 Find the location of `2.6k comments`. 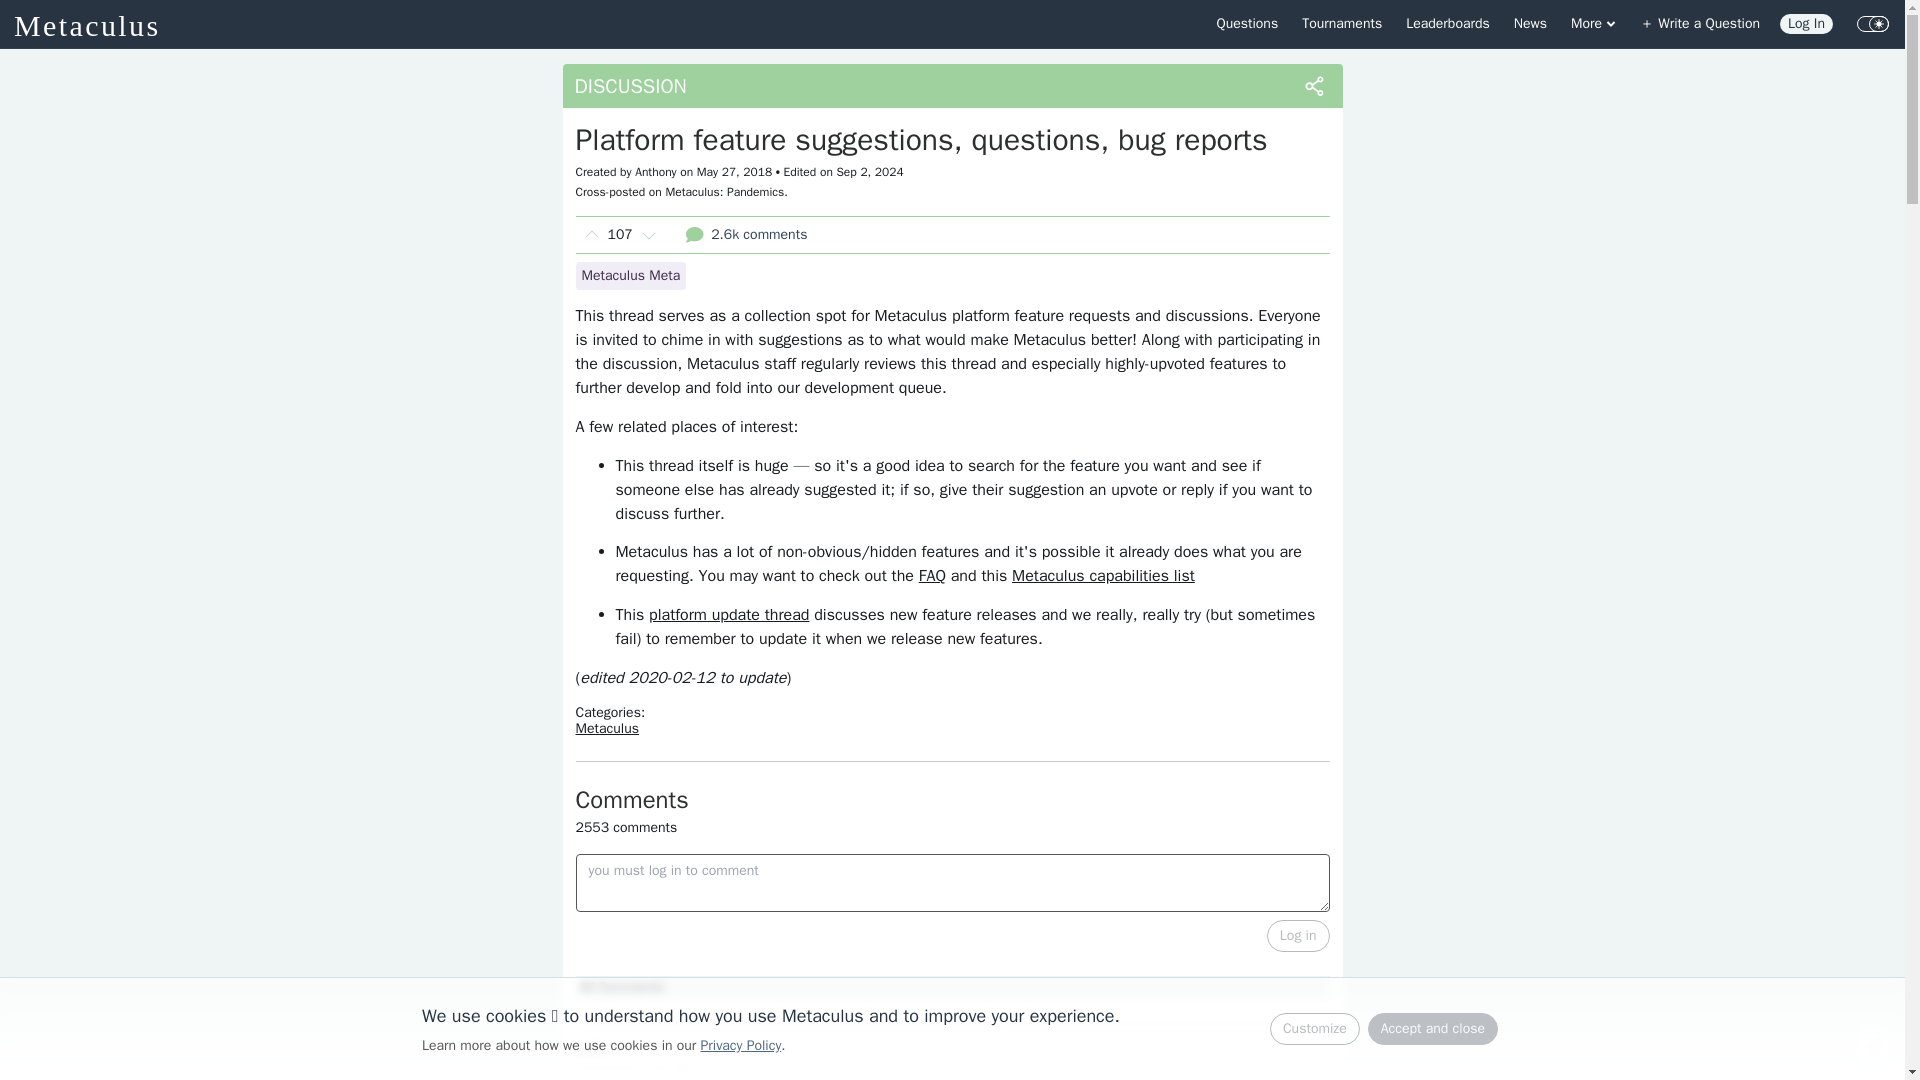

2.6k comments is located at coordinates (747, 234).